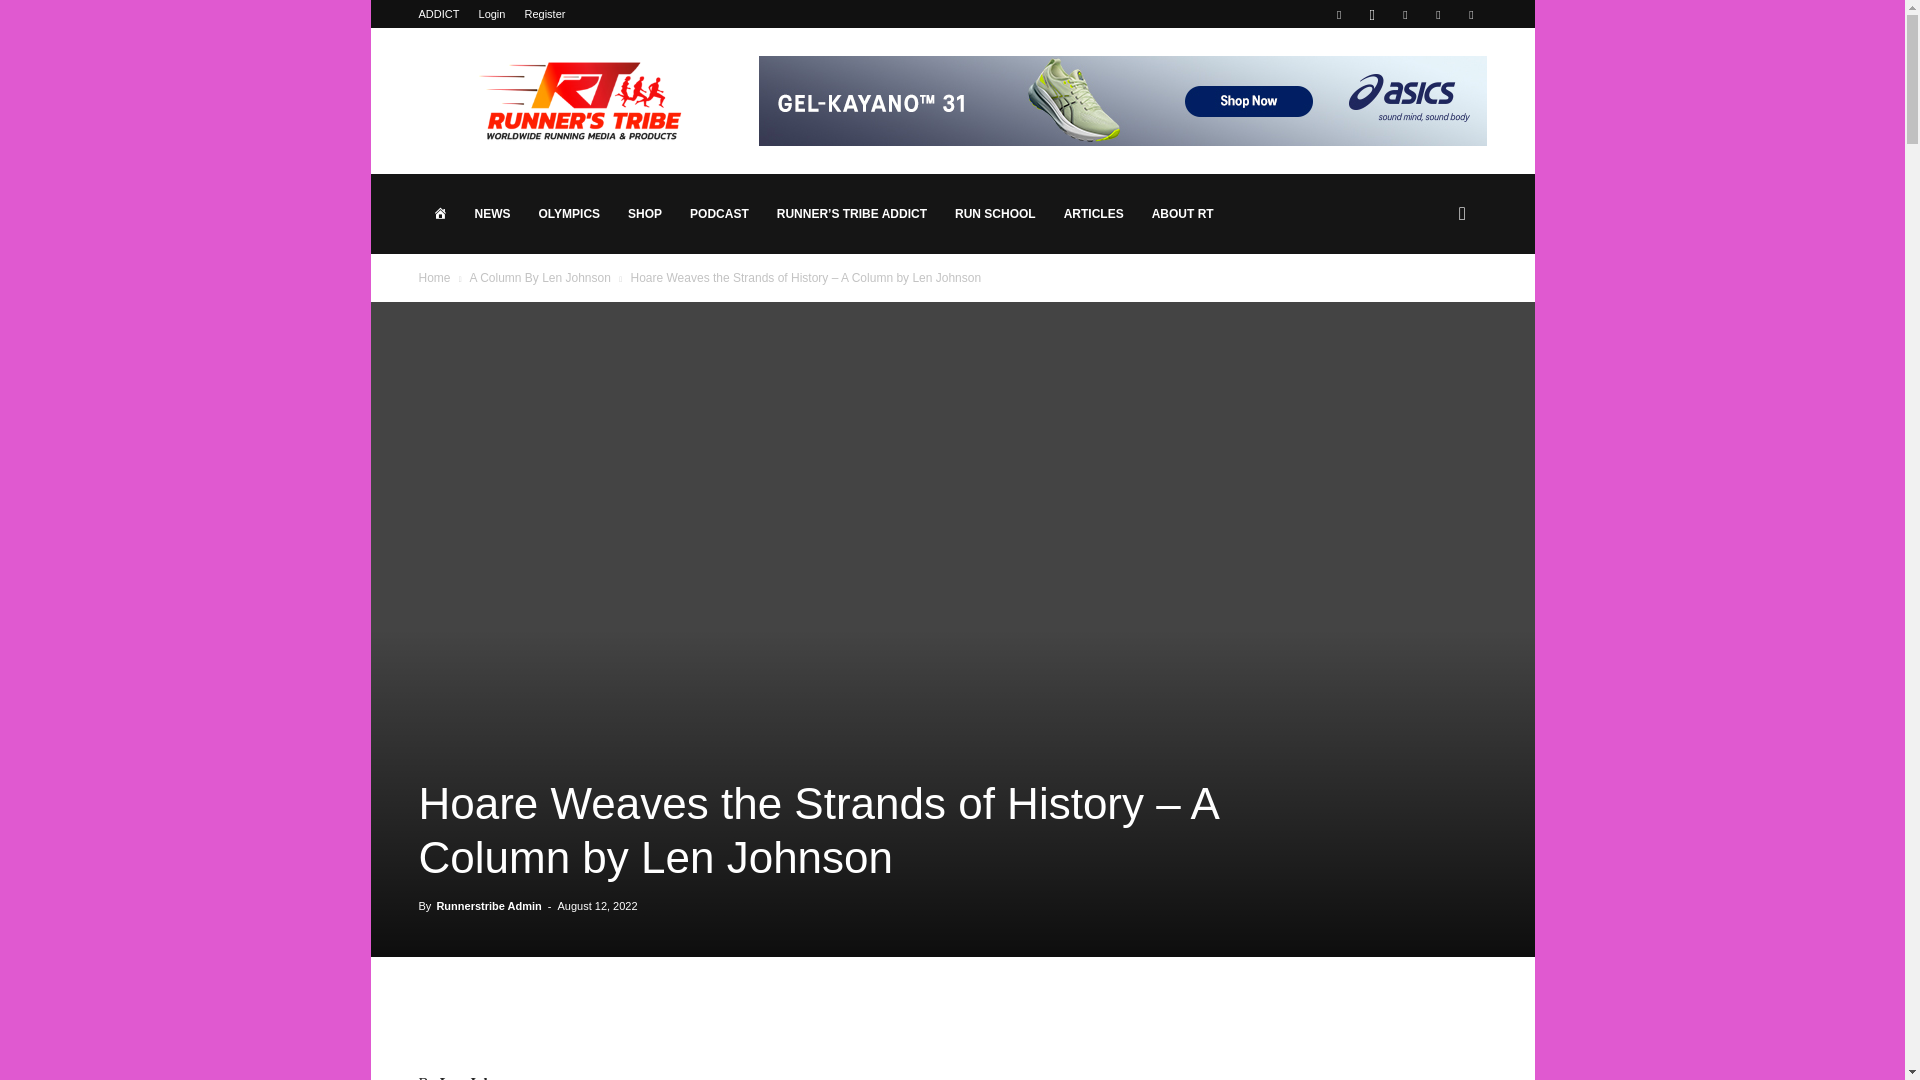 The height and width of the screenshot is (1080, 1920). I want to click on Facebook, so click(1338, 14).